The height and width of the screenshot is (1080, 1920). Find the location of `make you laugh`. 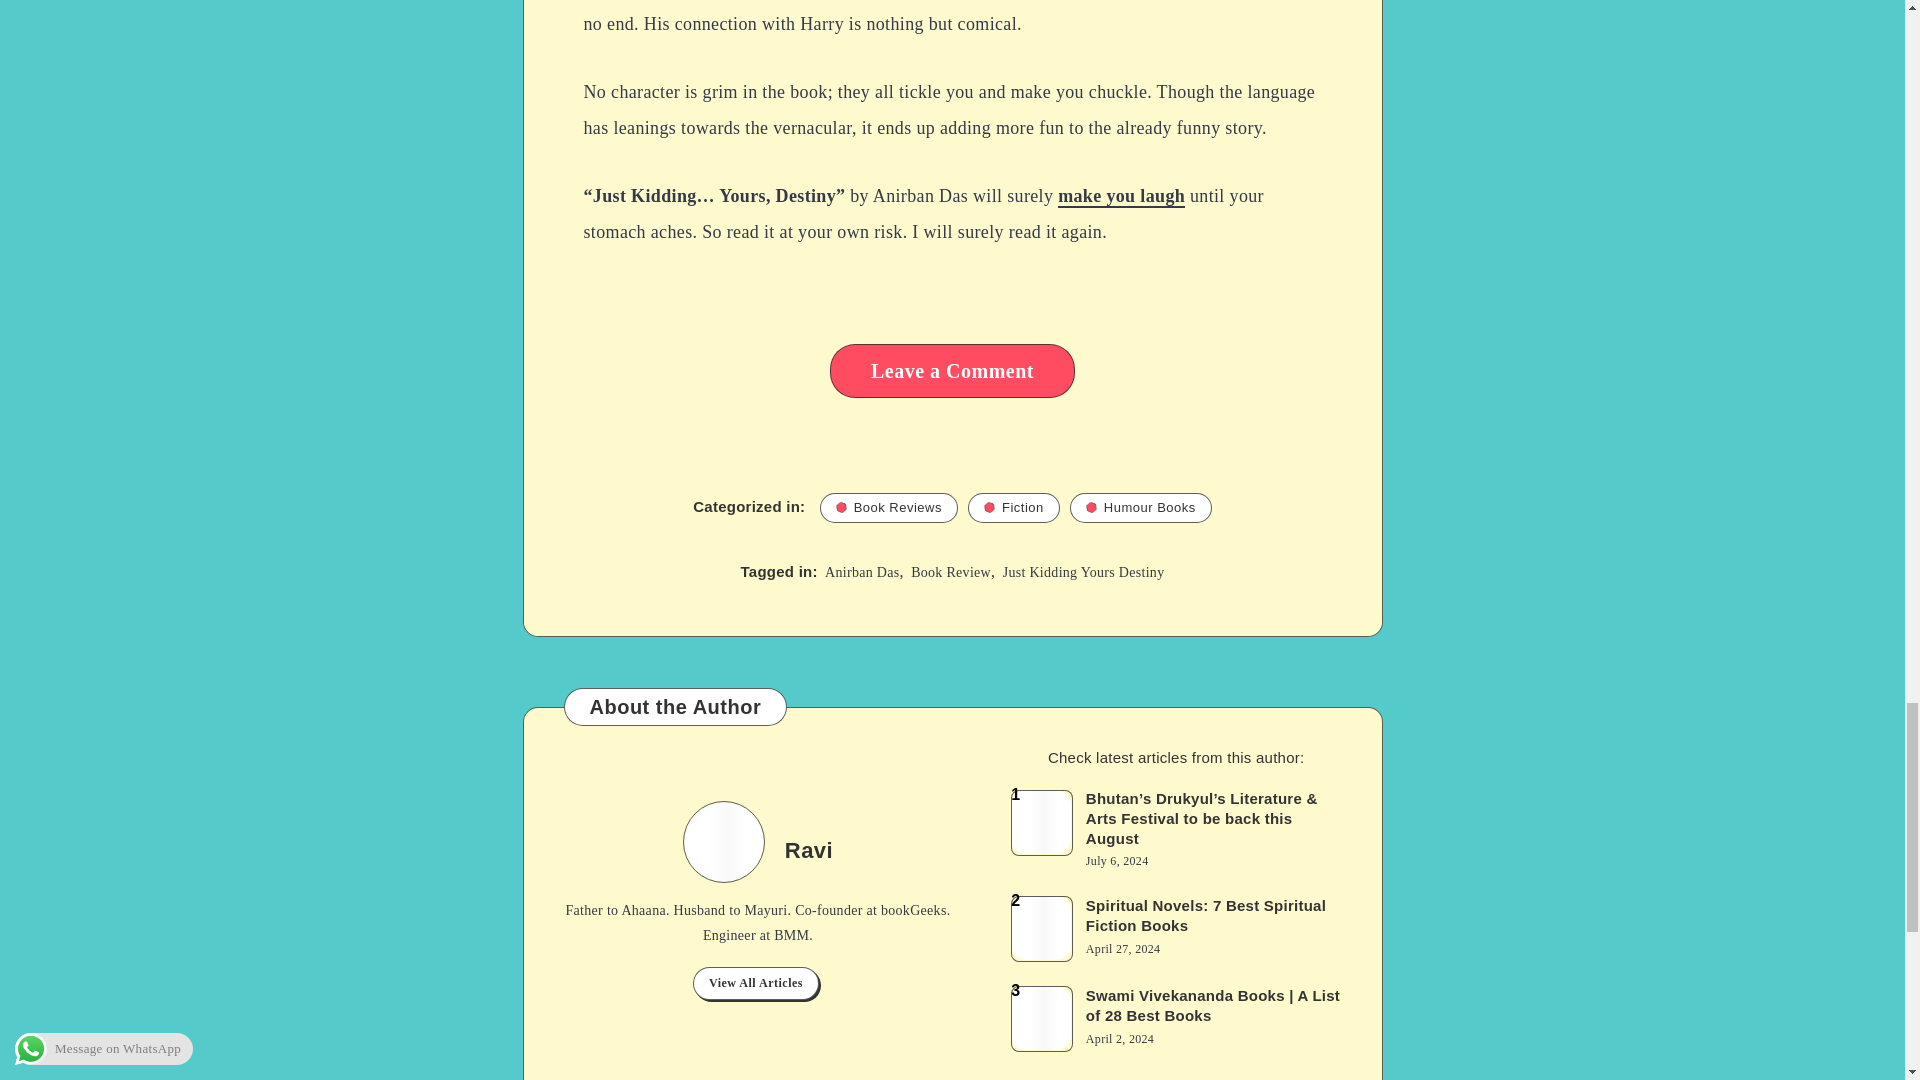

make you laugh is located at coordinates (1120, 196).